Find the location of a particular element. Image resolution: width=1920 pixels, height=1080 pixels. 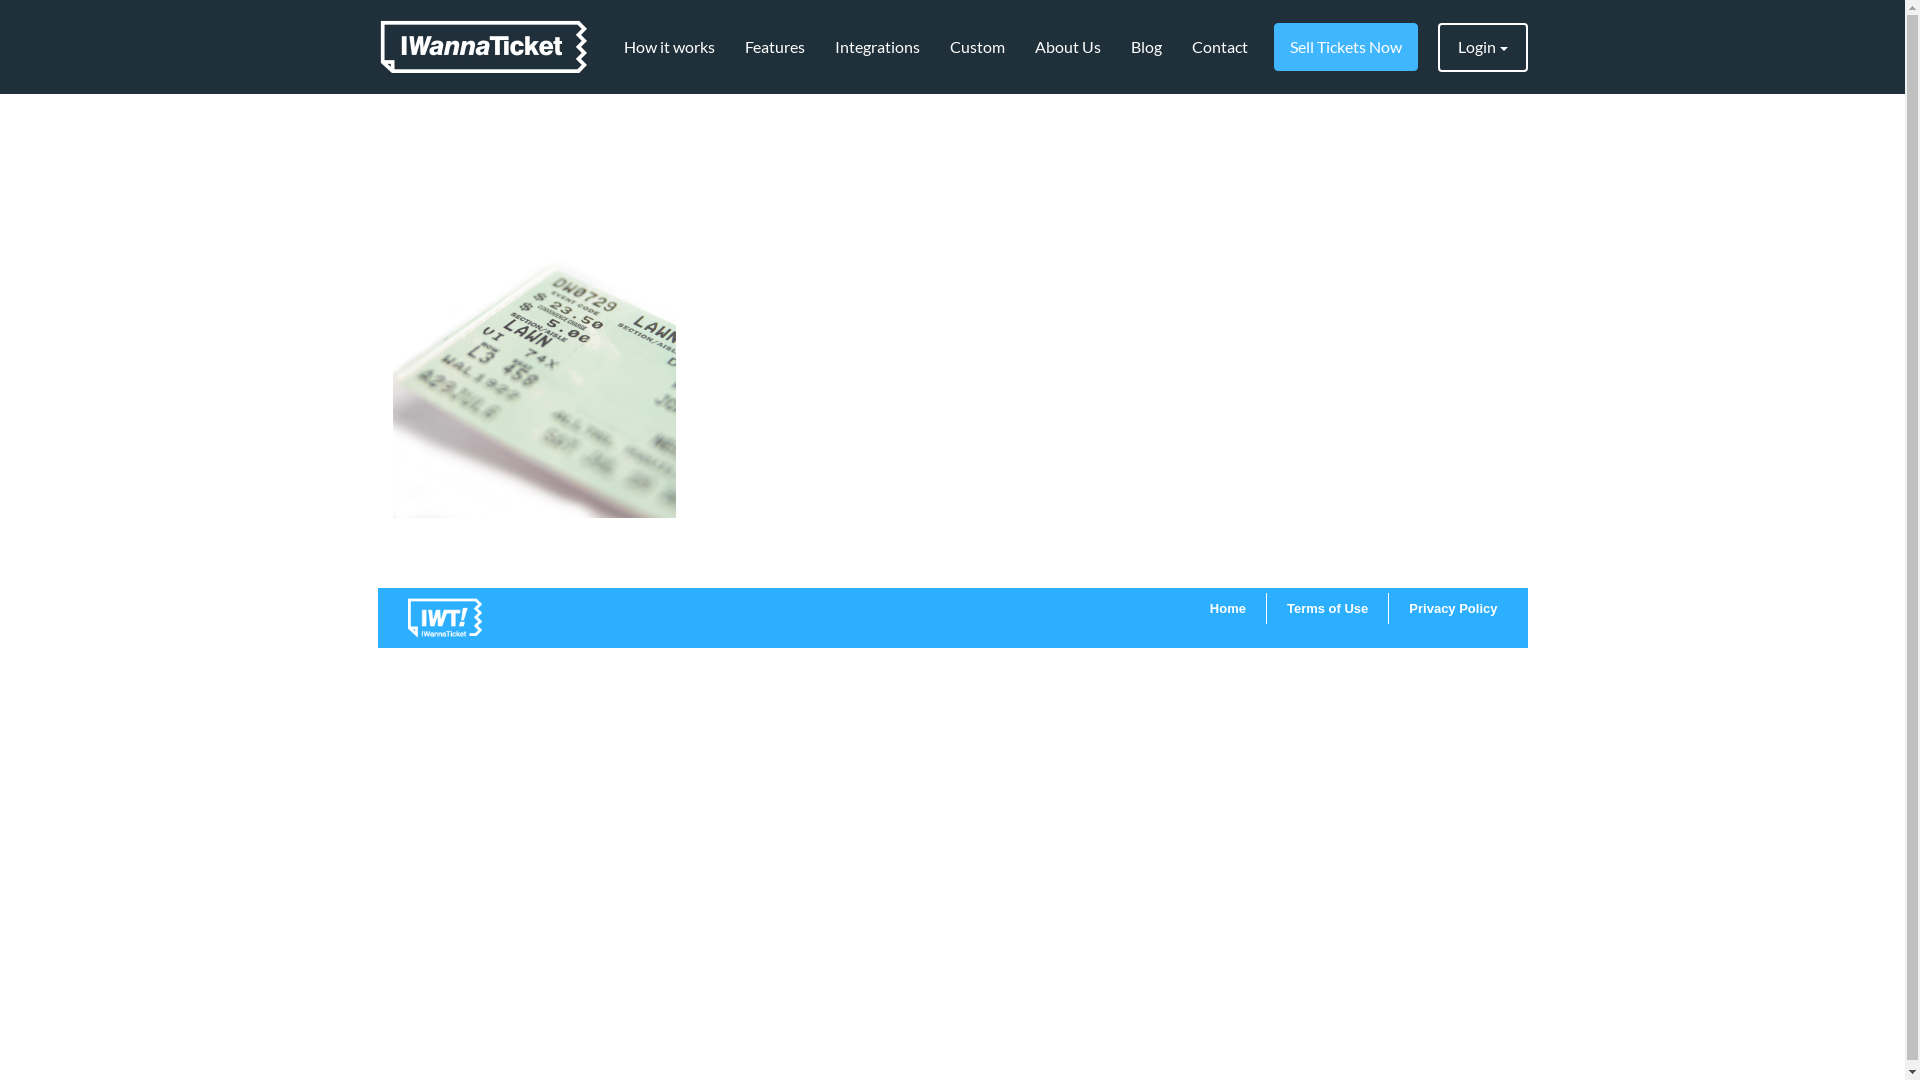

Integrations is located at coordinates (878, 47).